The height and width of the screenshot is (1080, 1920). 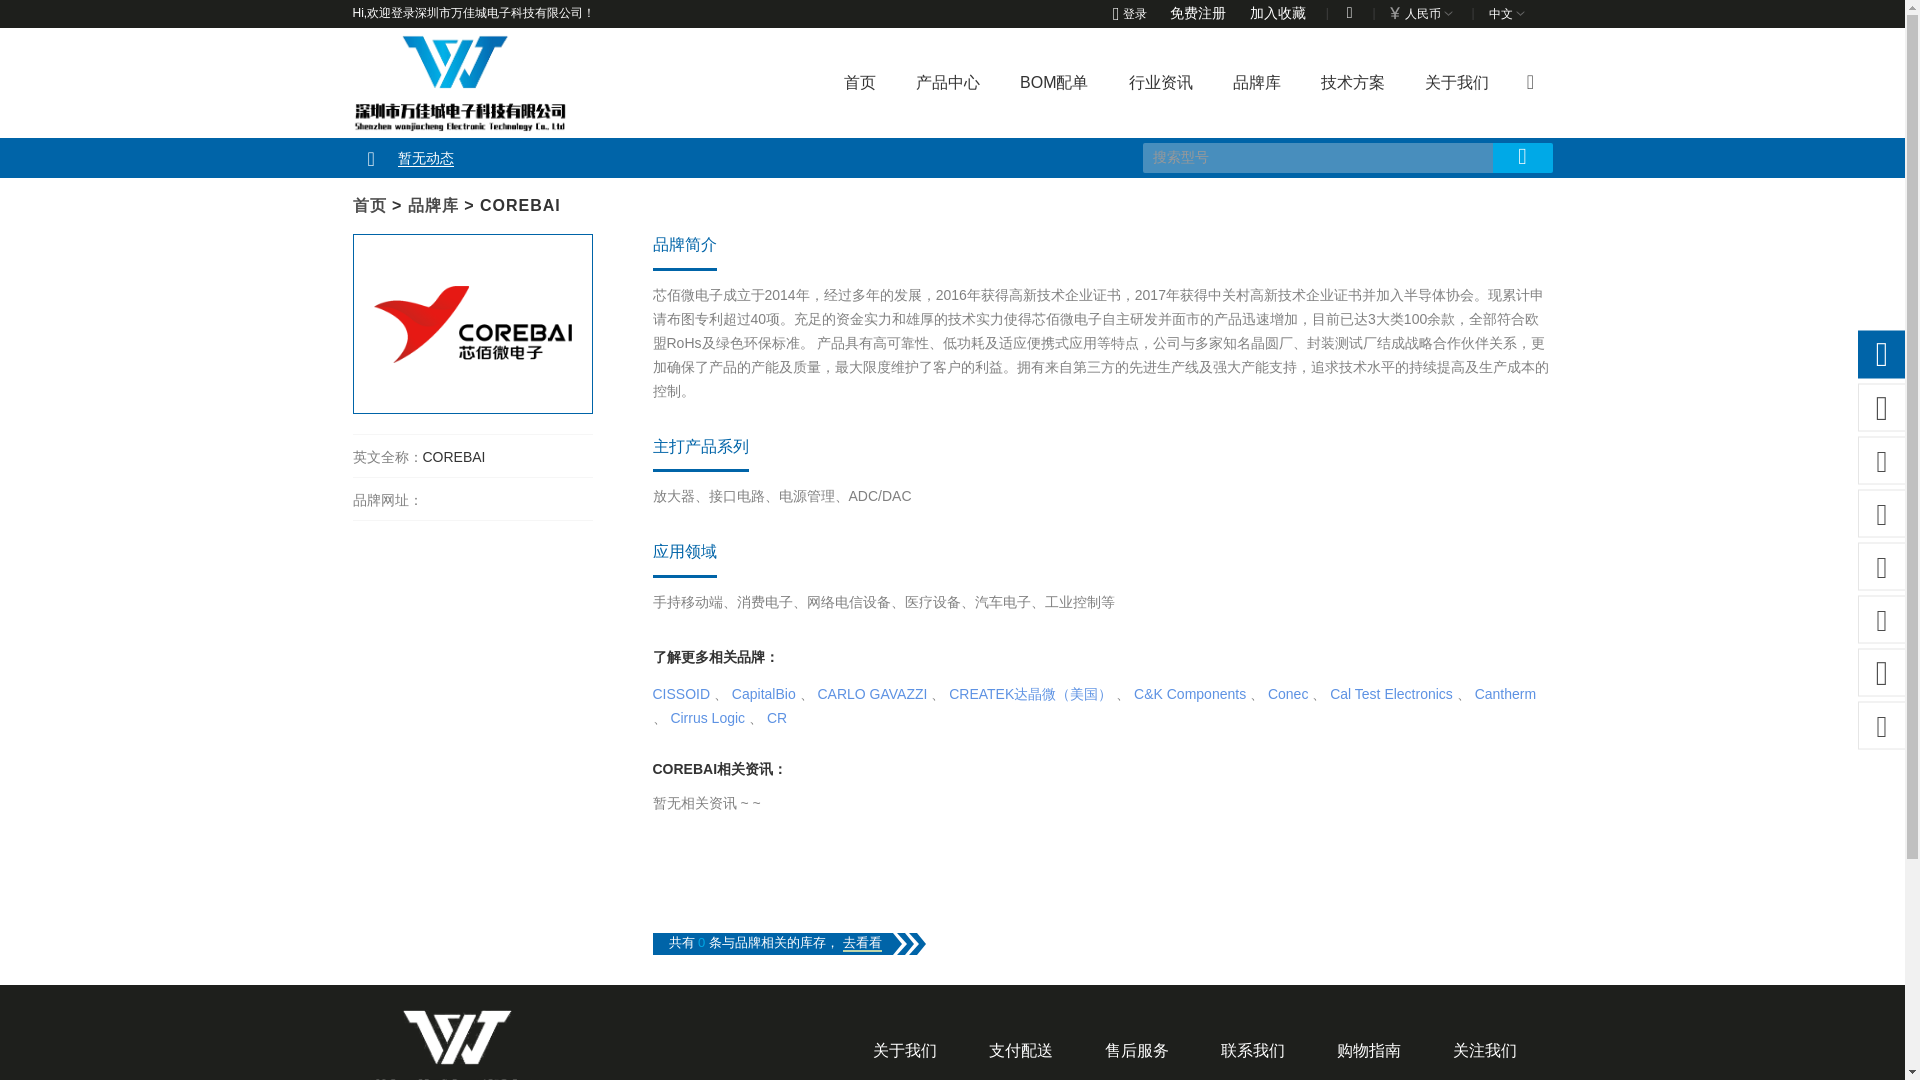 I want to click on CR, so click(x=776, y=717).